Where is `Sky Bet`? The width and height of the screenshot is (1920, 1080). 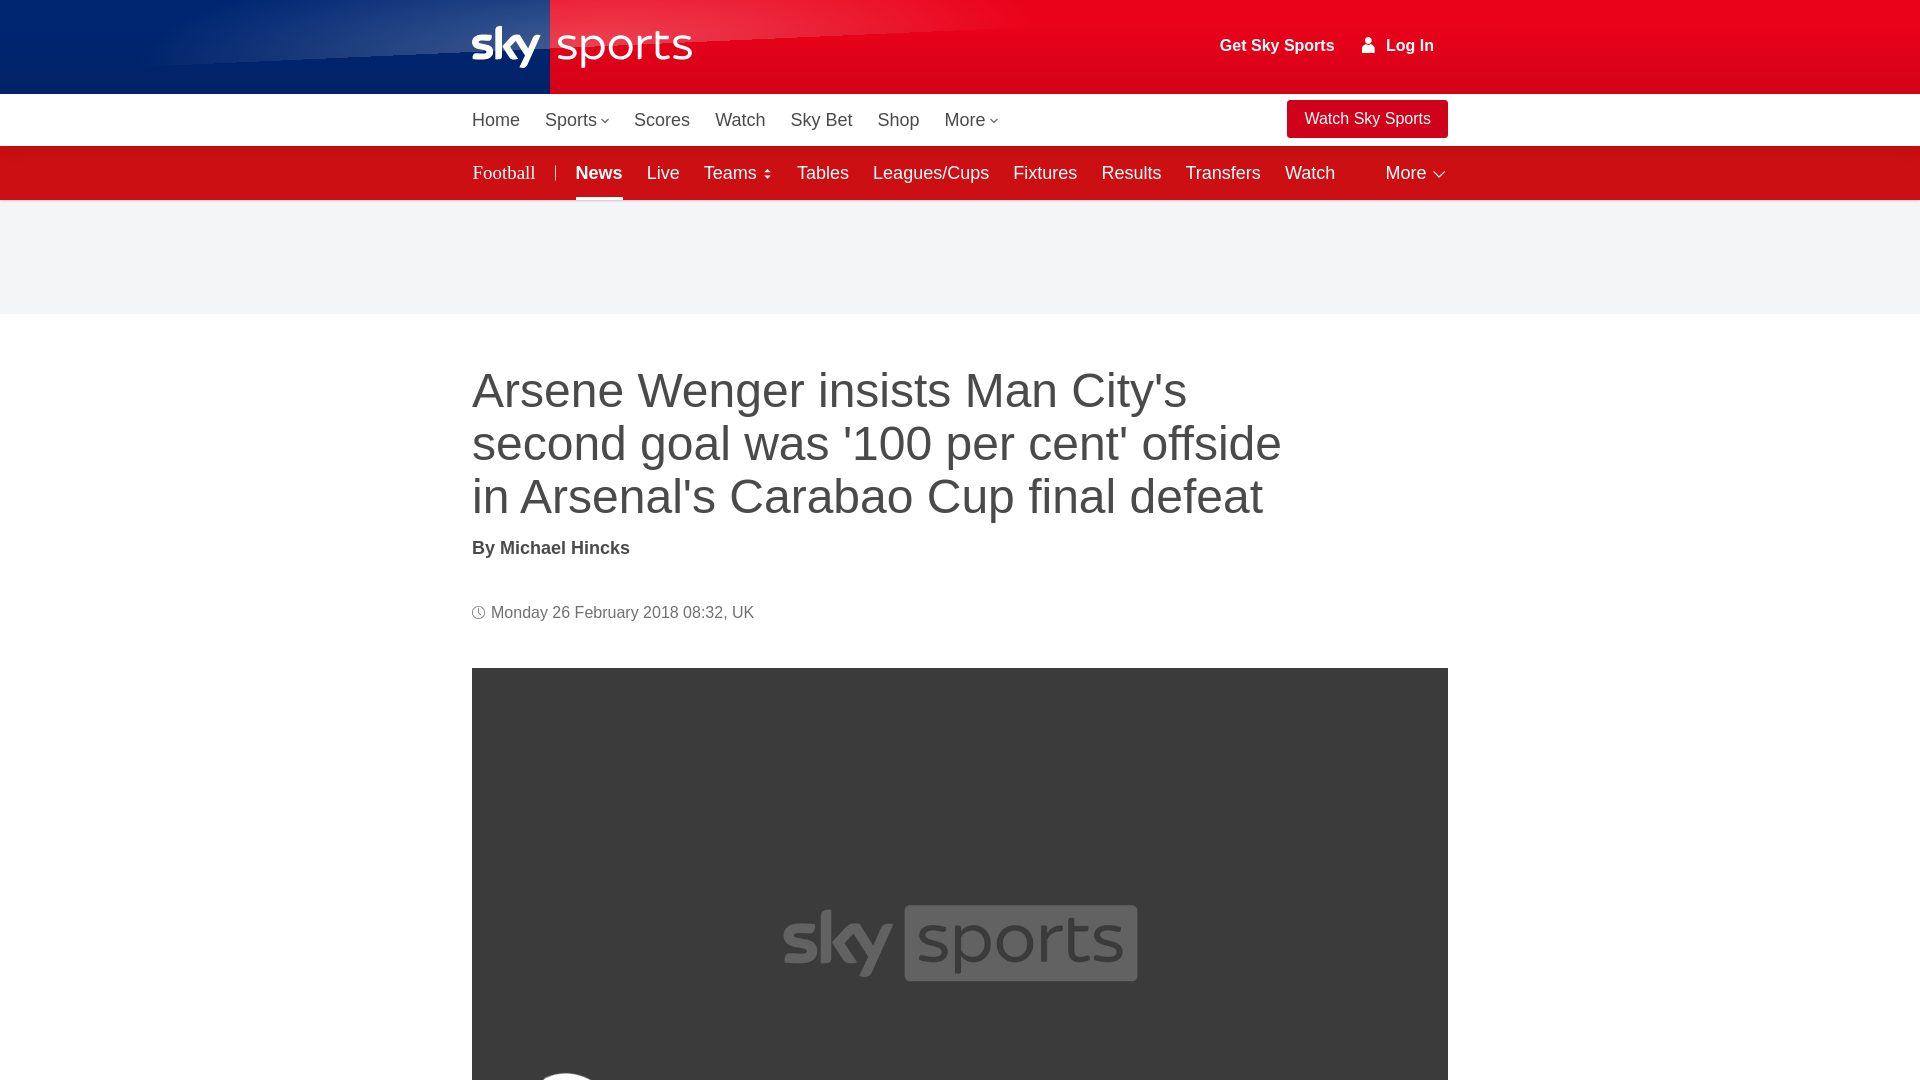
Sky Bet is located at coordinates (820, 120).